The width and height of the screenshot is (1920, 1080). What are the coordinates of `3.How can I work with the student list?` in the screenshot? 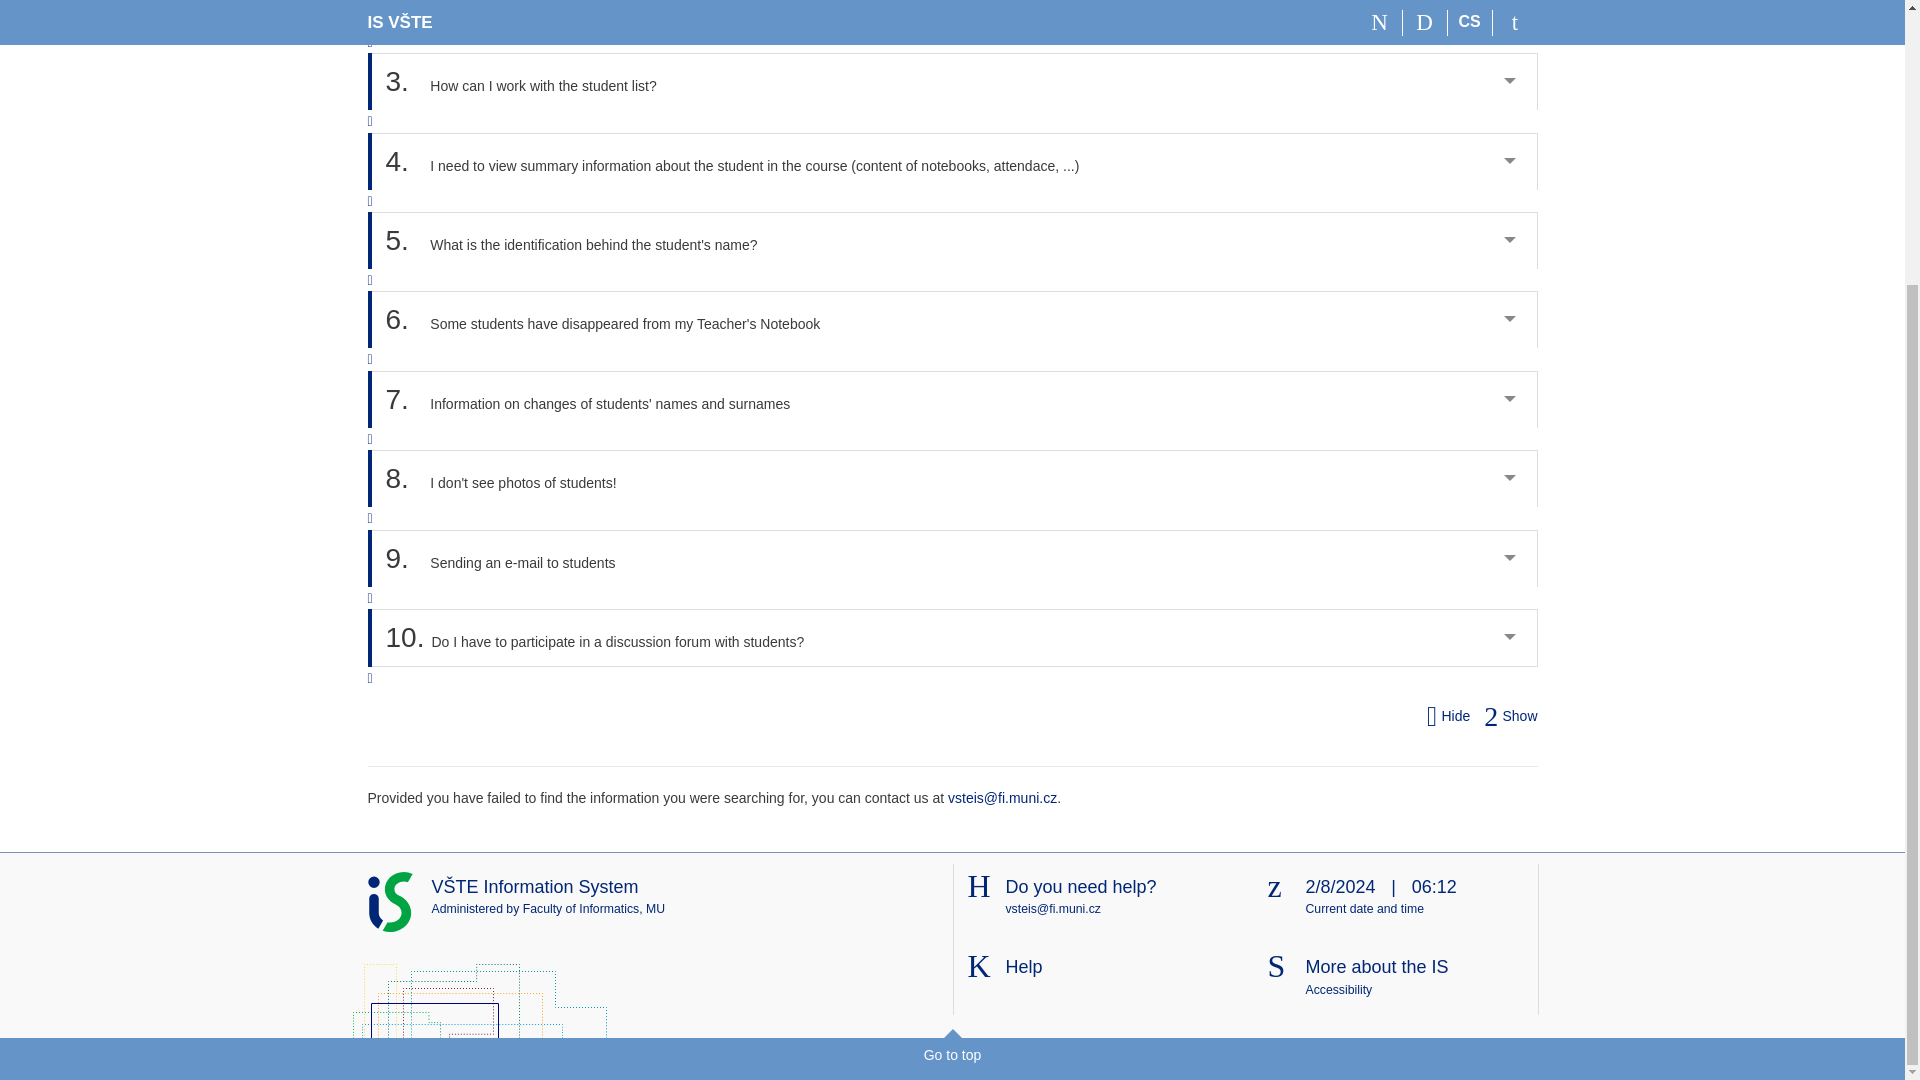 It's located at (954, 81).